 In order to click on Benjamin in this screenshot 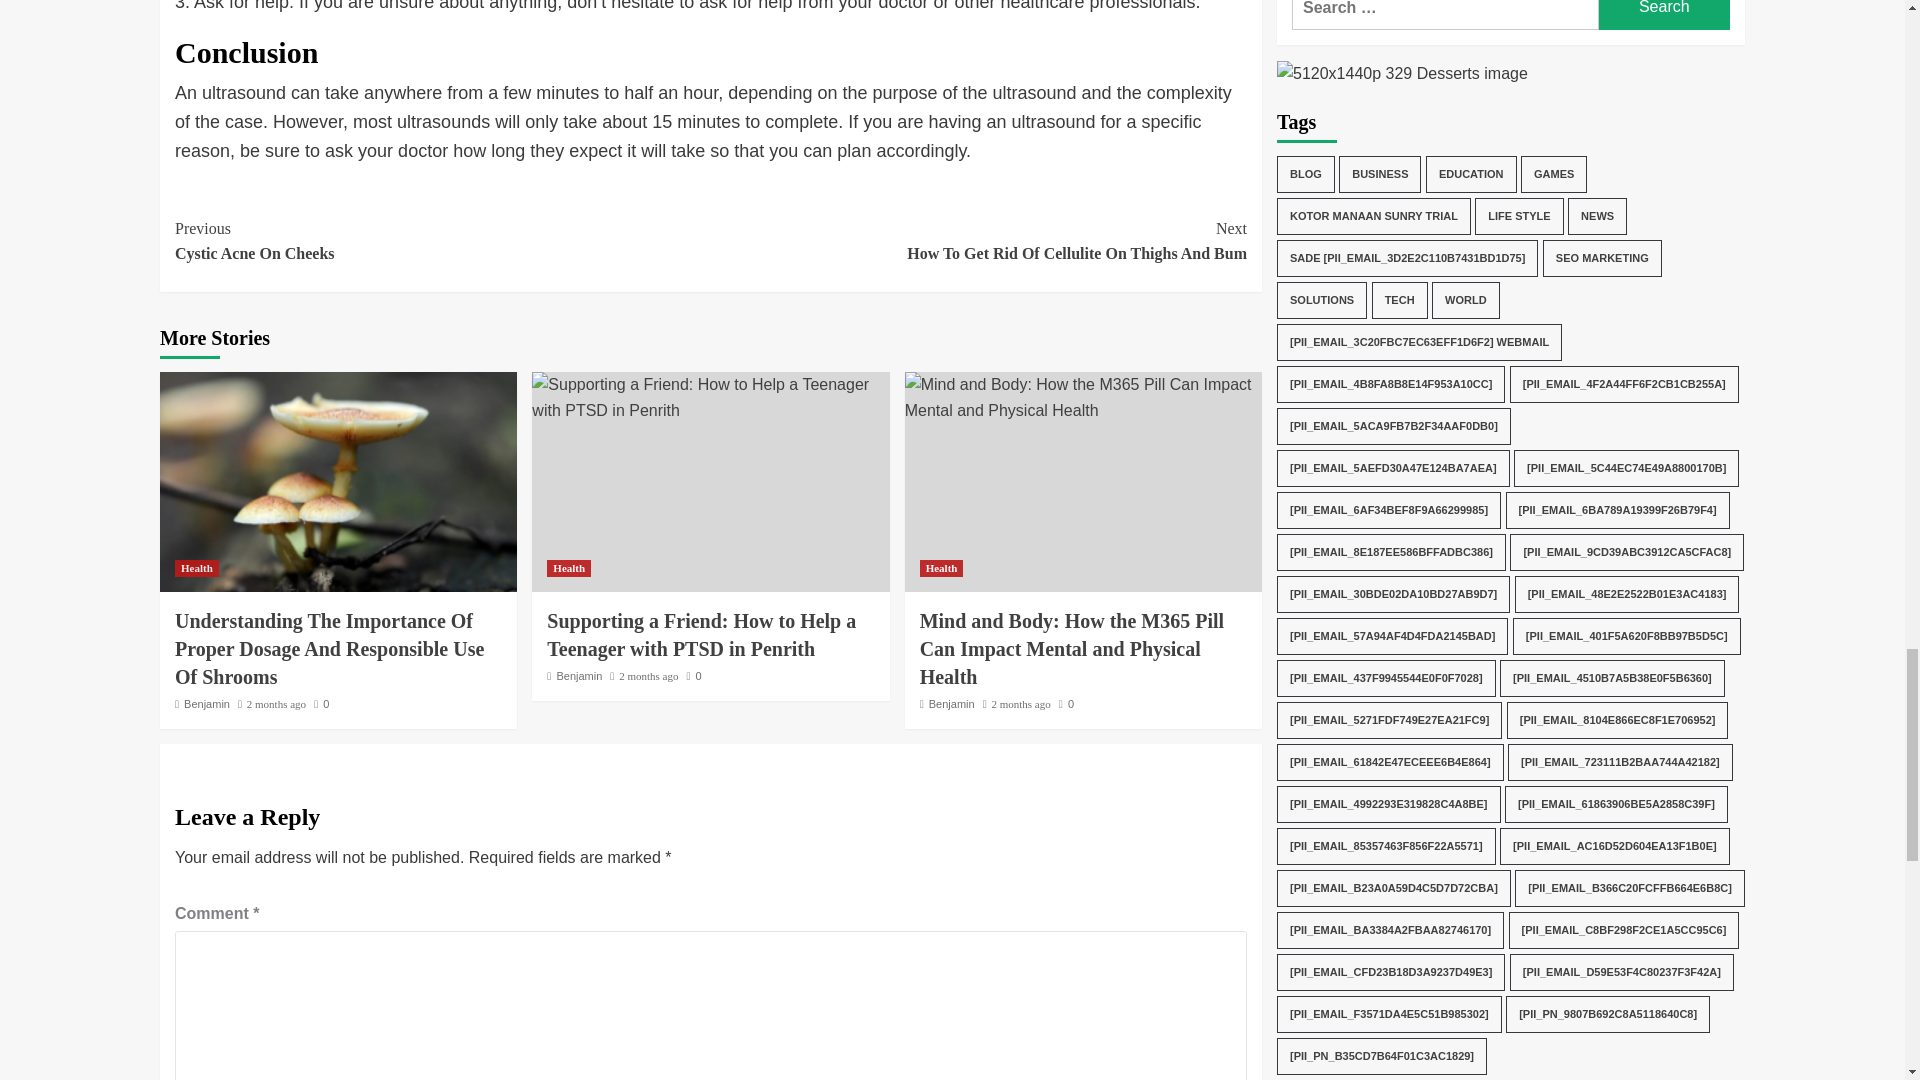, I will do `click(276, 703)`.